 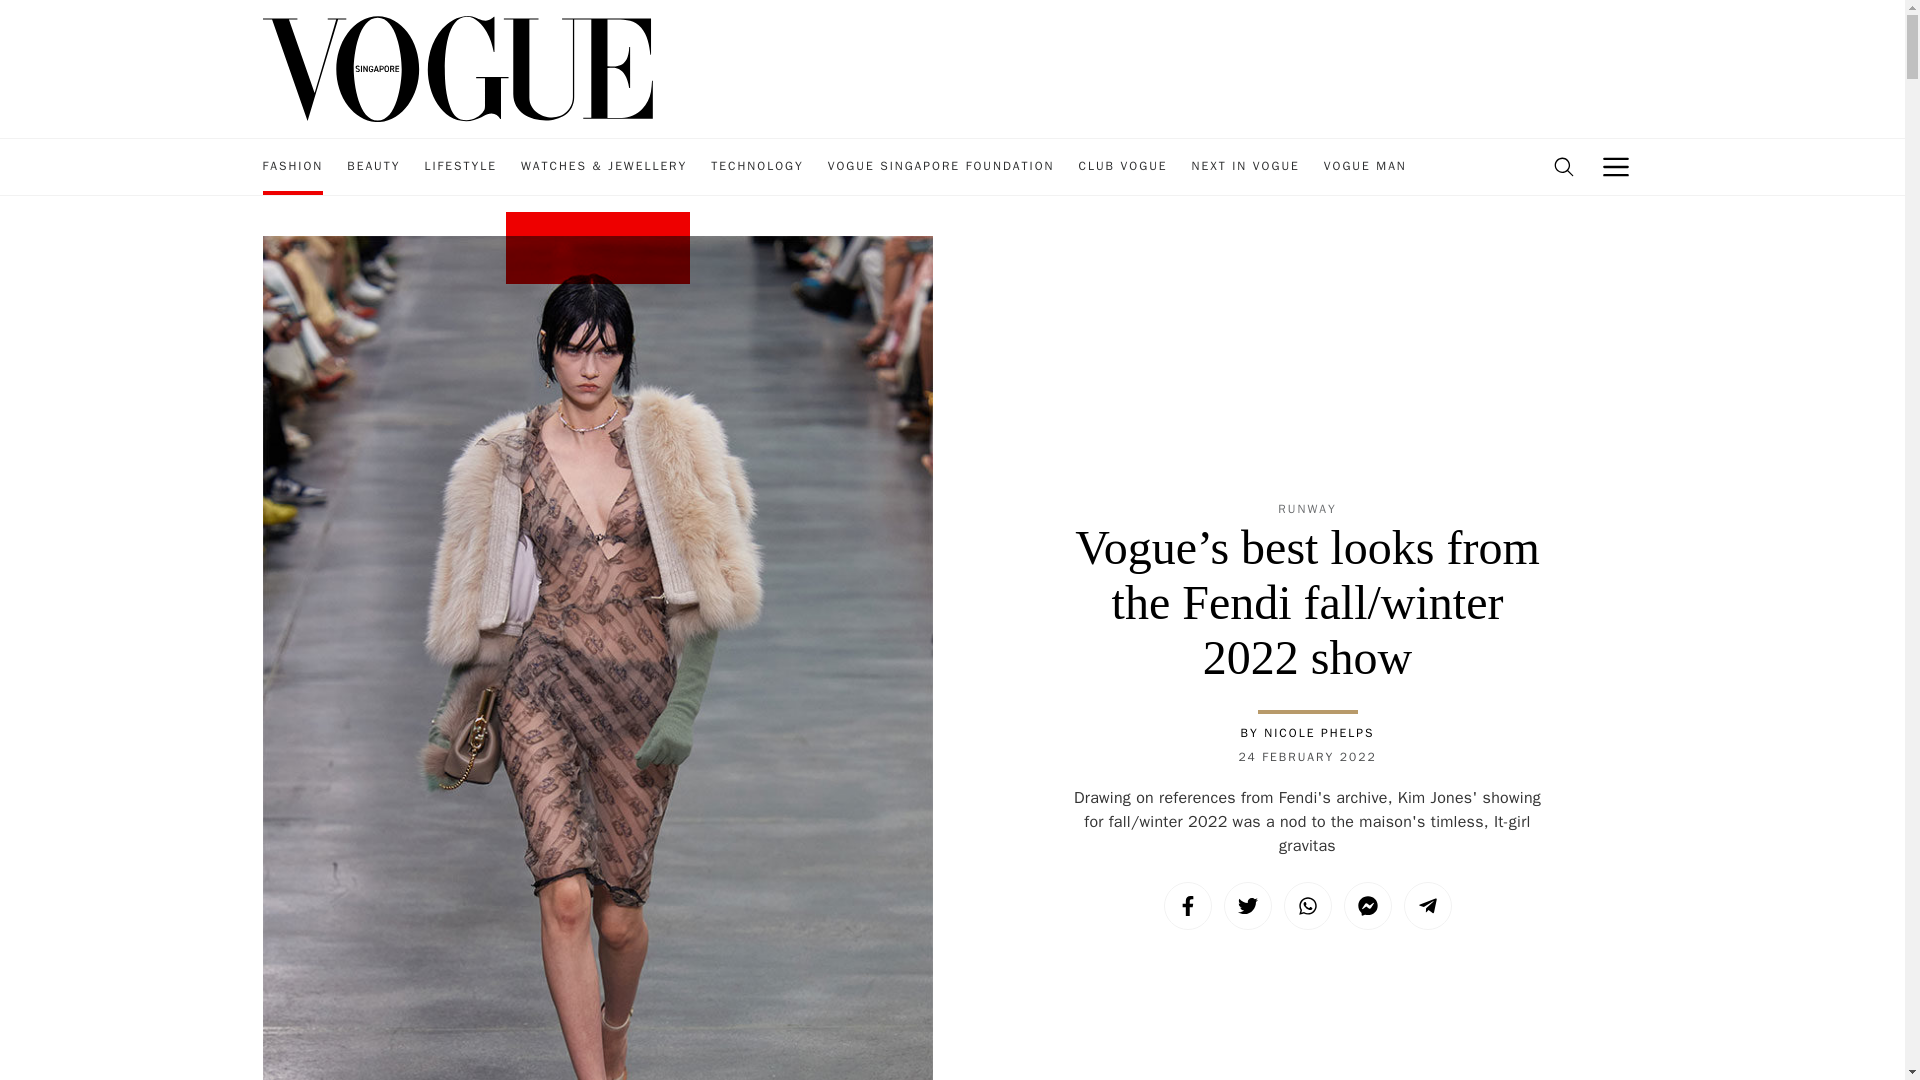 What do you see at coordinates (1248, 906) in the screenshot?
I see `Twitter` at bounding box center [1248, 906].